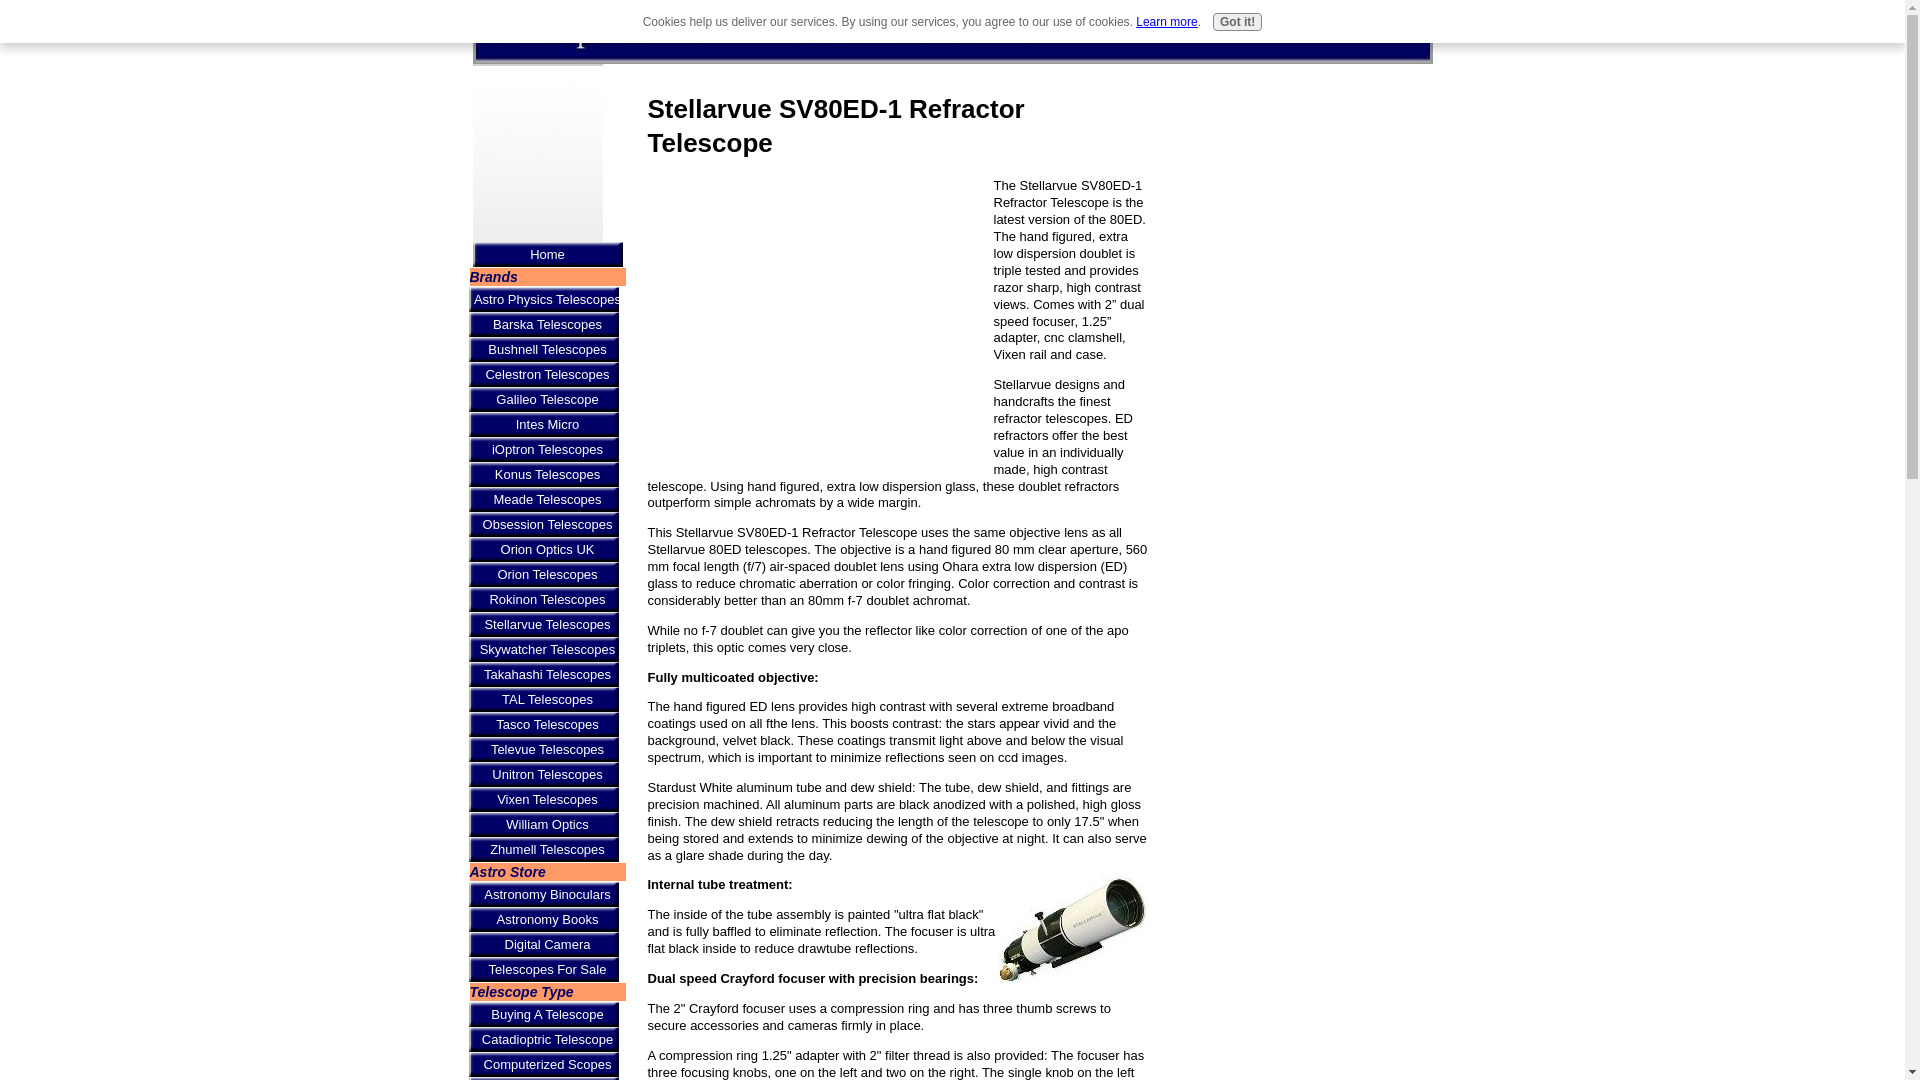 The image size is (1920, 1080). Describe the element at coordinates (546, 698) in the screenshot. I see `TAL Telescopes` at that location.